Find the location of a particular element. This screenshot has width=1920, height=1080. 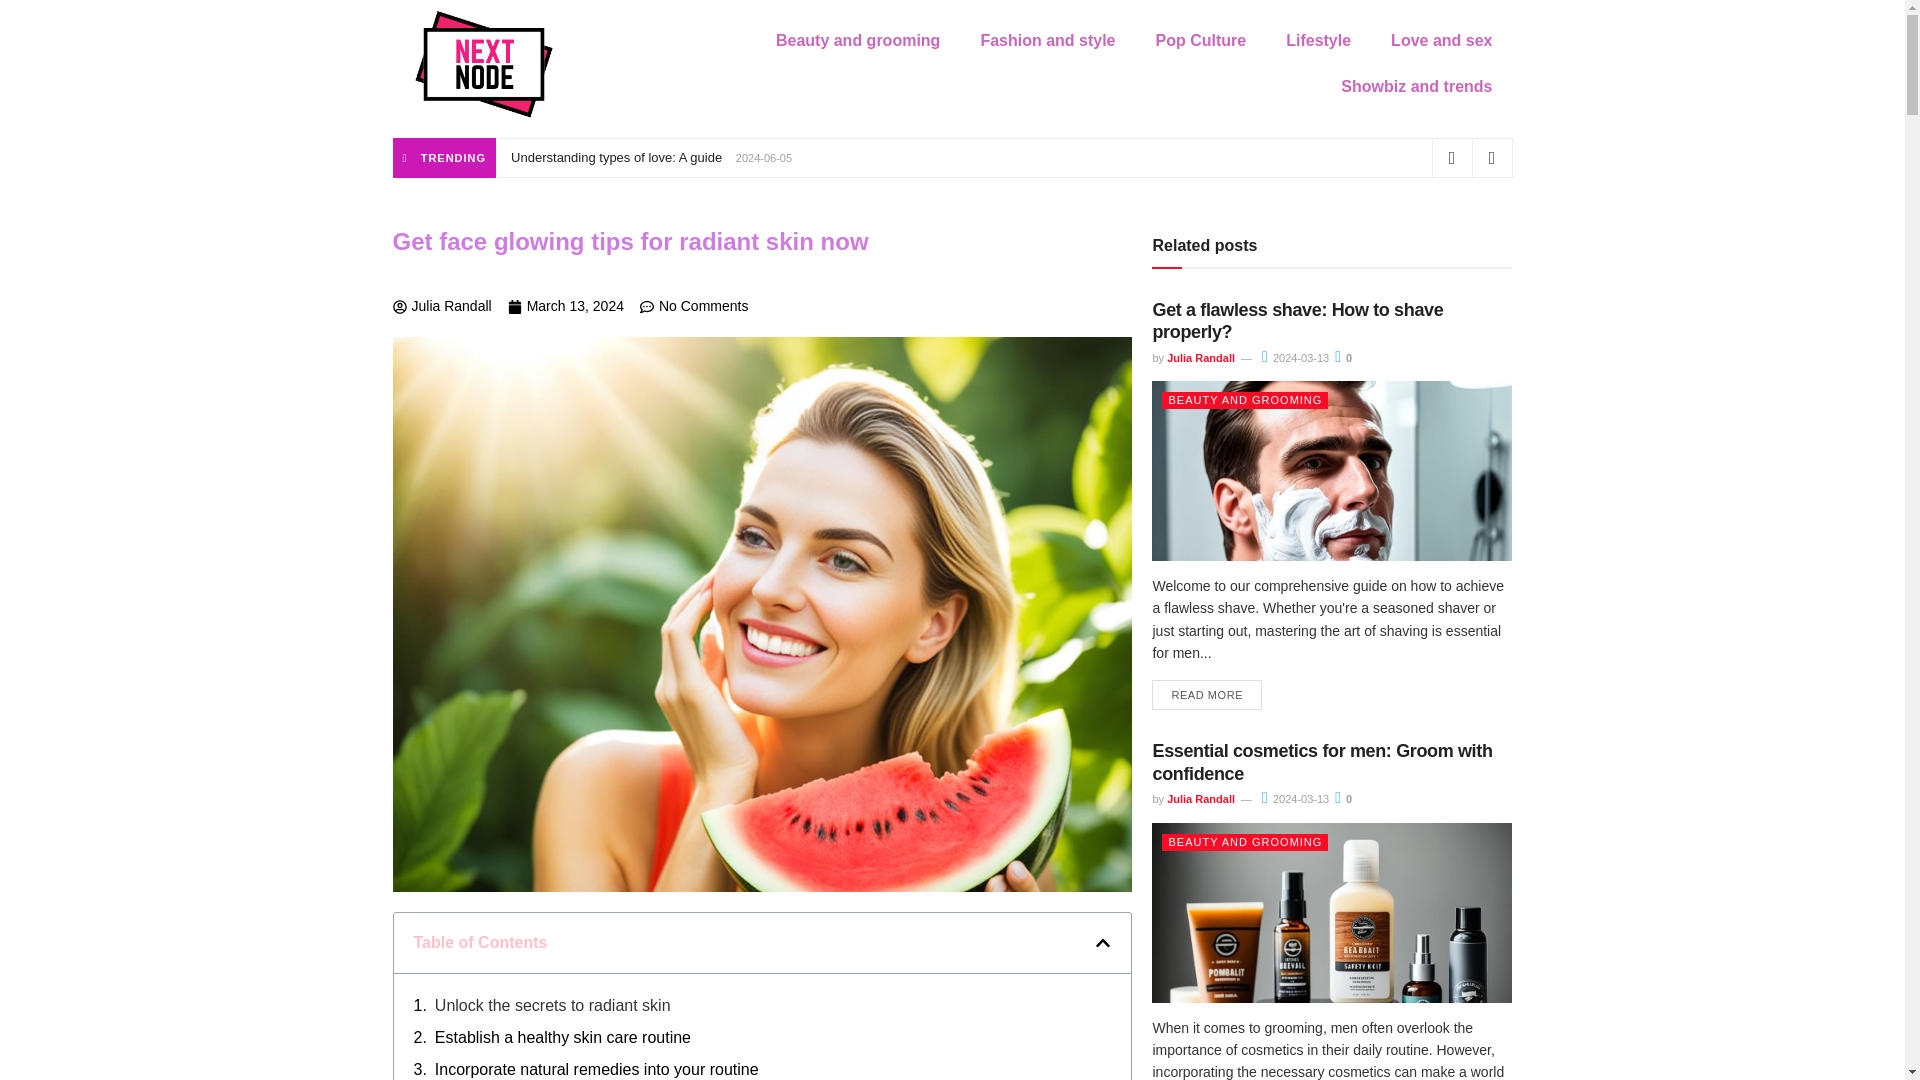

Julia Randall is located at coordinates (1200, 798).